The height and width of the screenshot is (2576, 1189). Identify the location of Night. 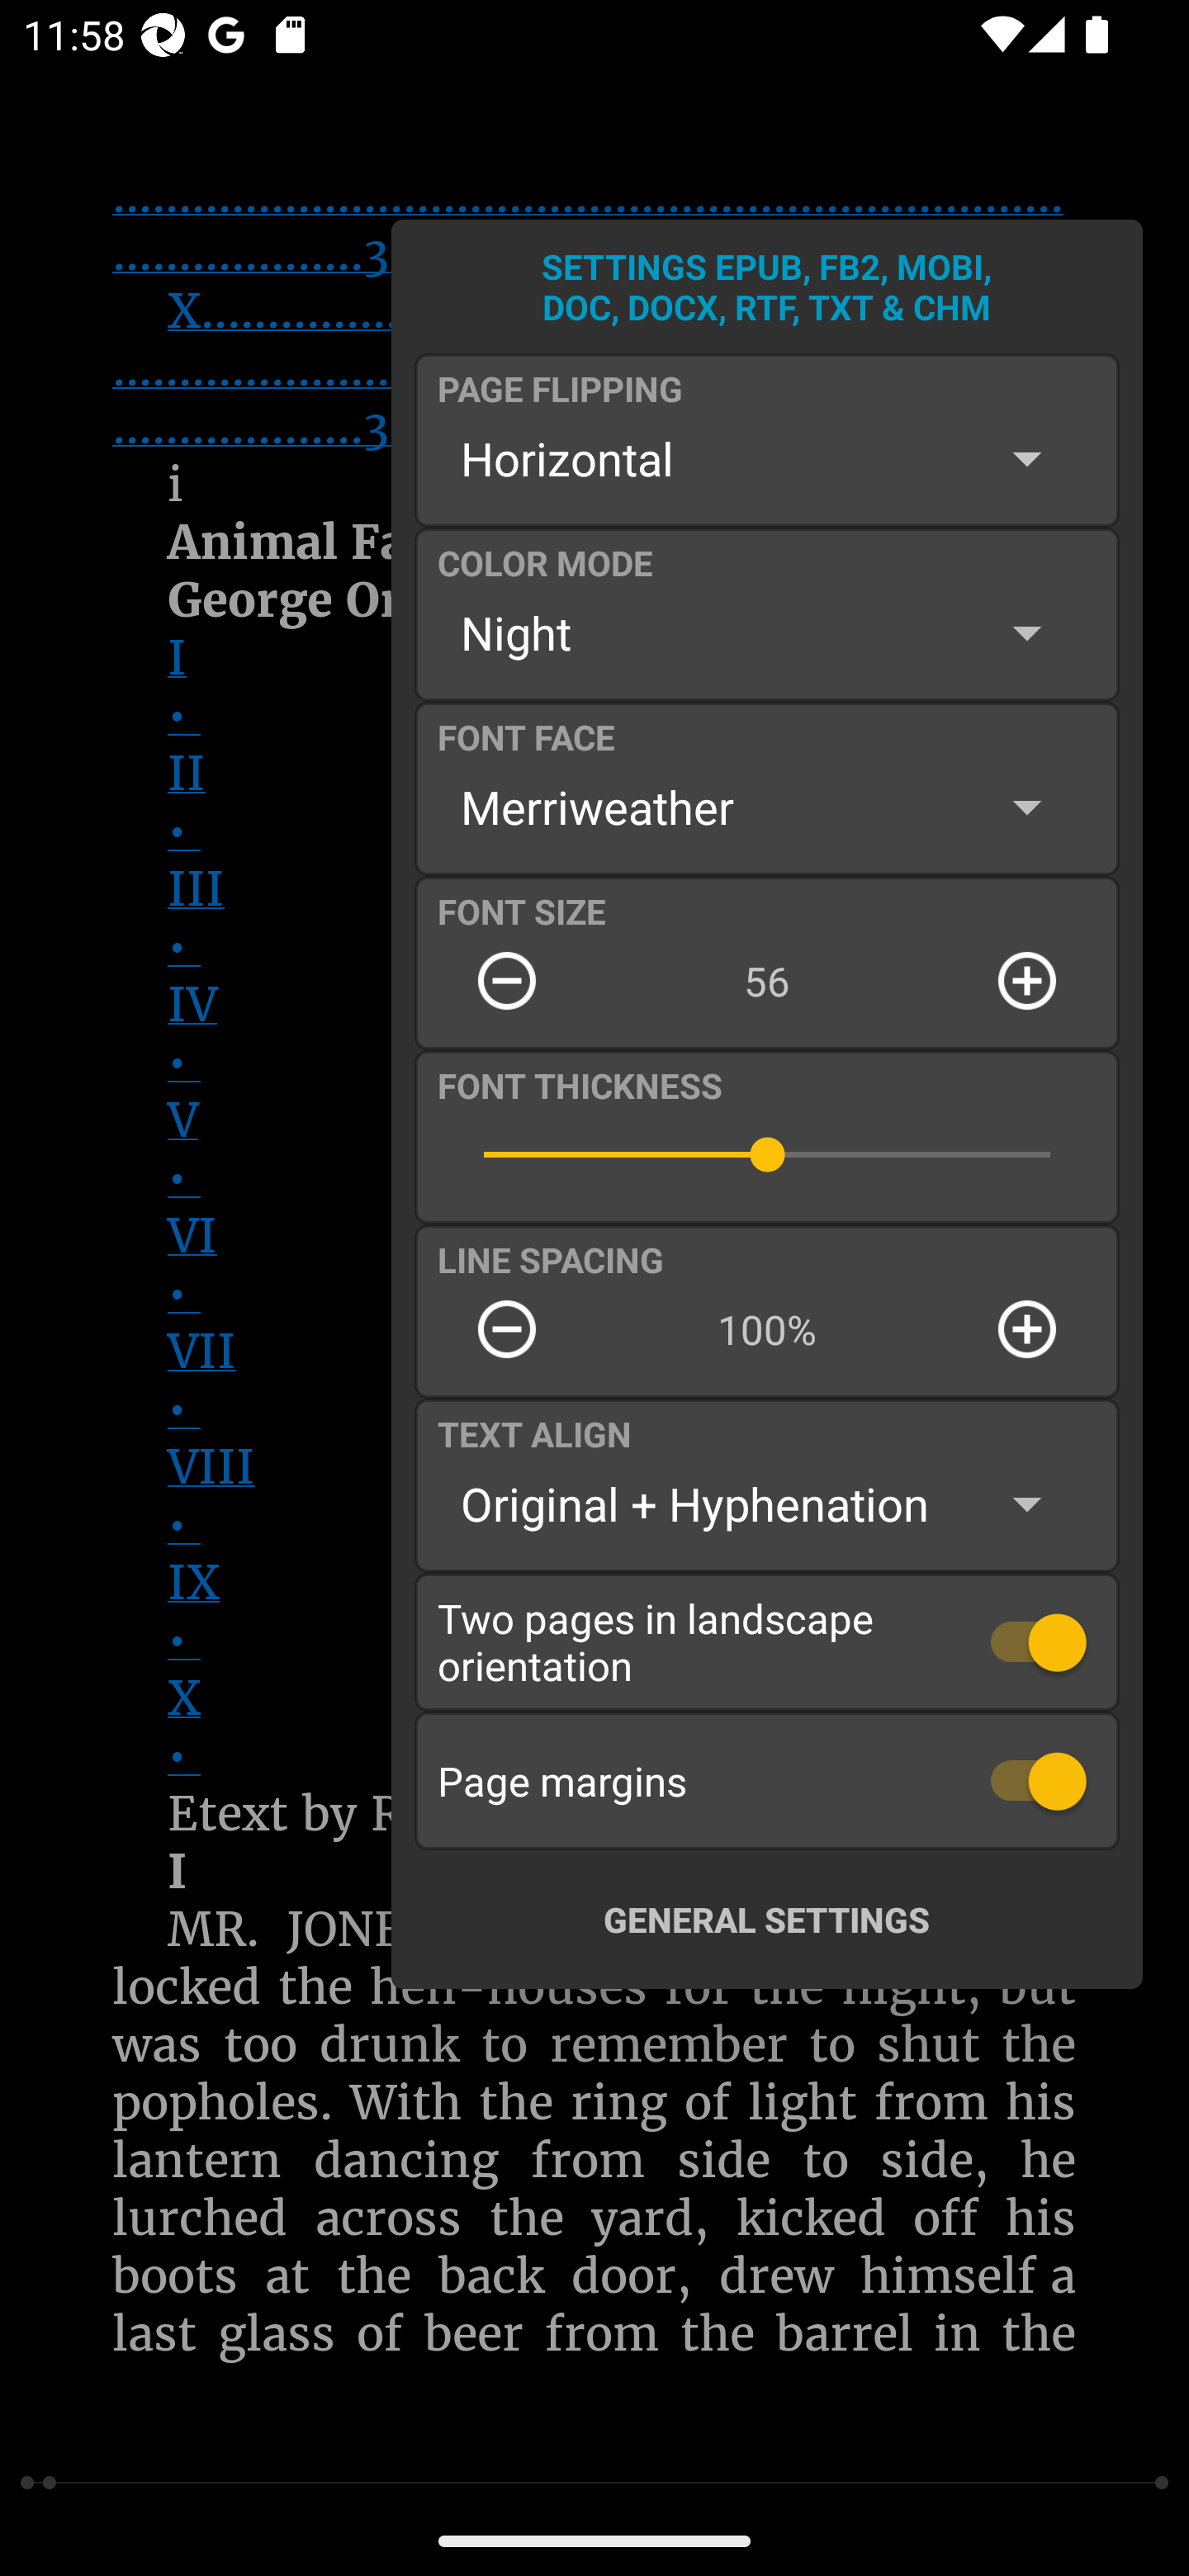
(766, 632).